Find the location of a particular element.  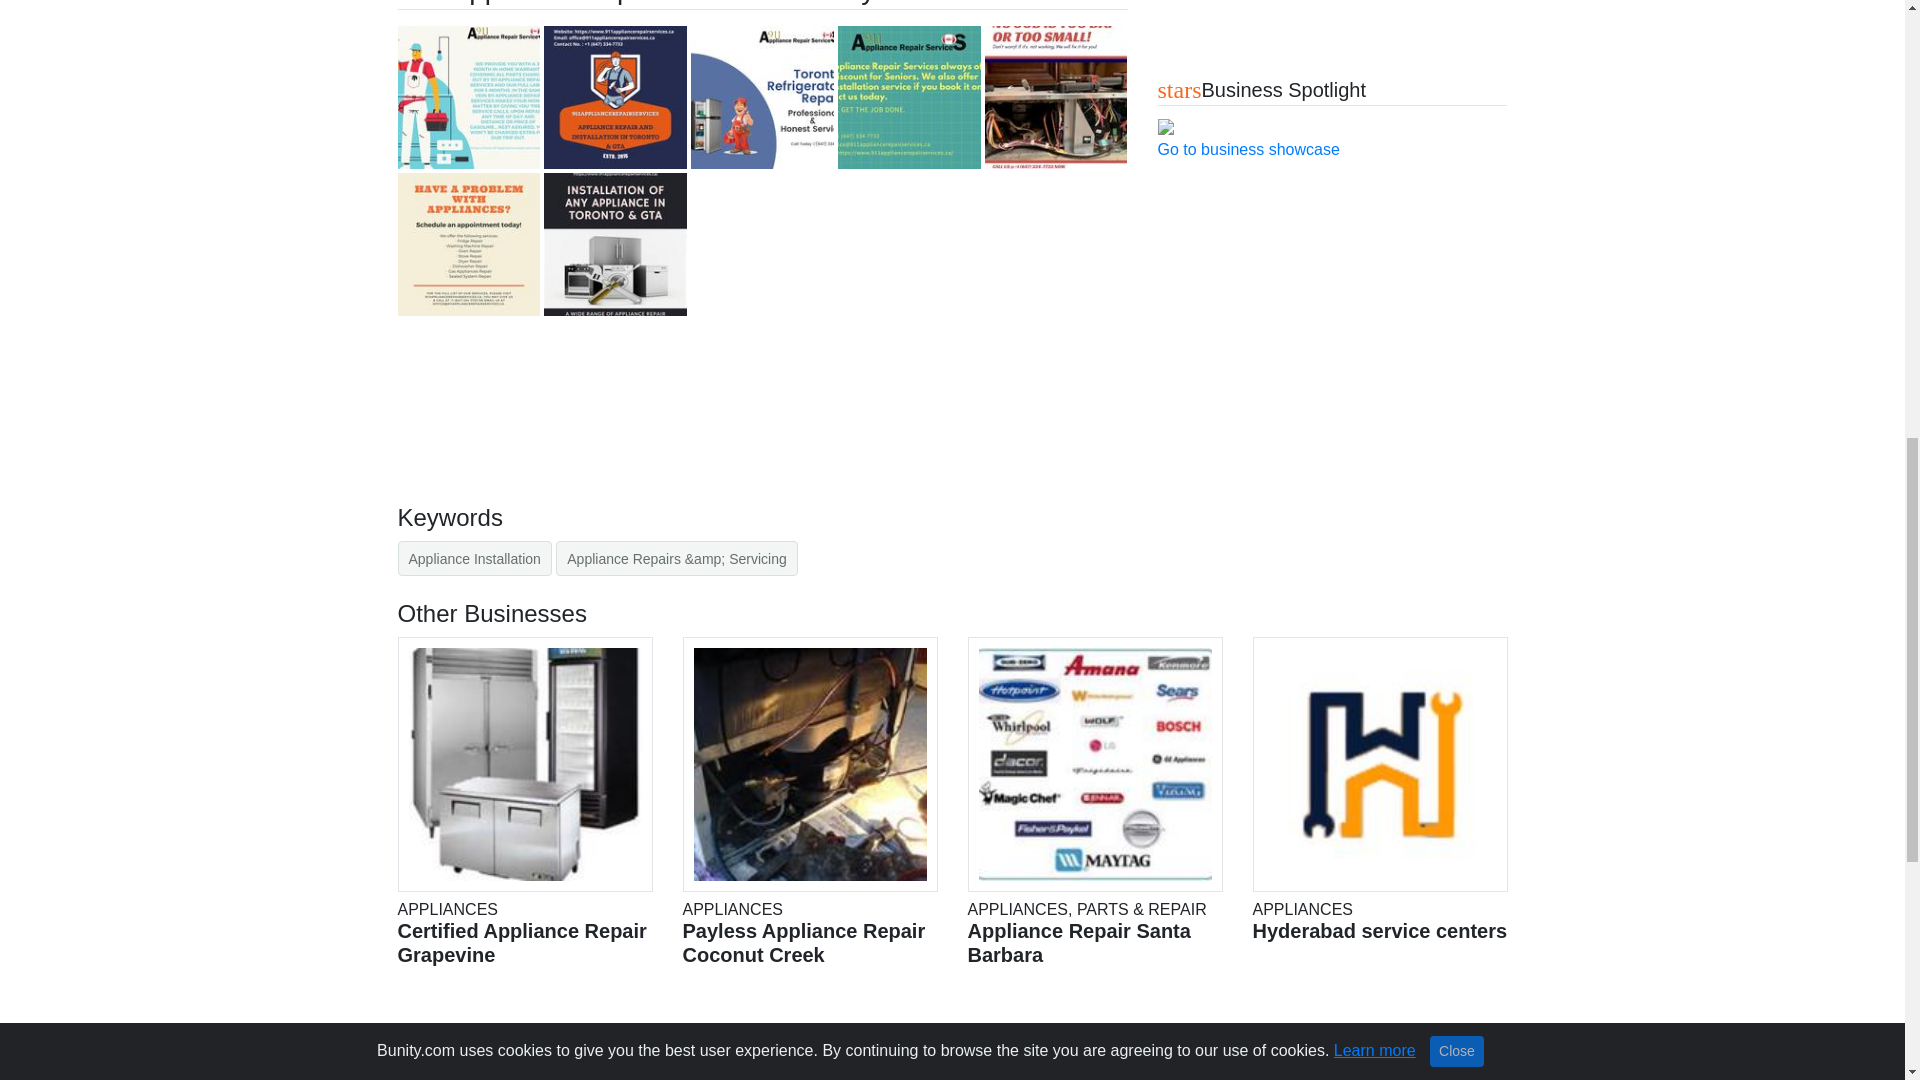

Appliance Installation is located at coordinates (474, 558).